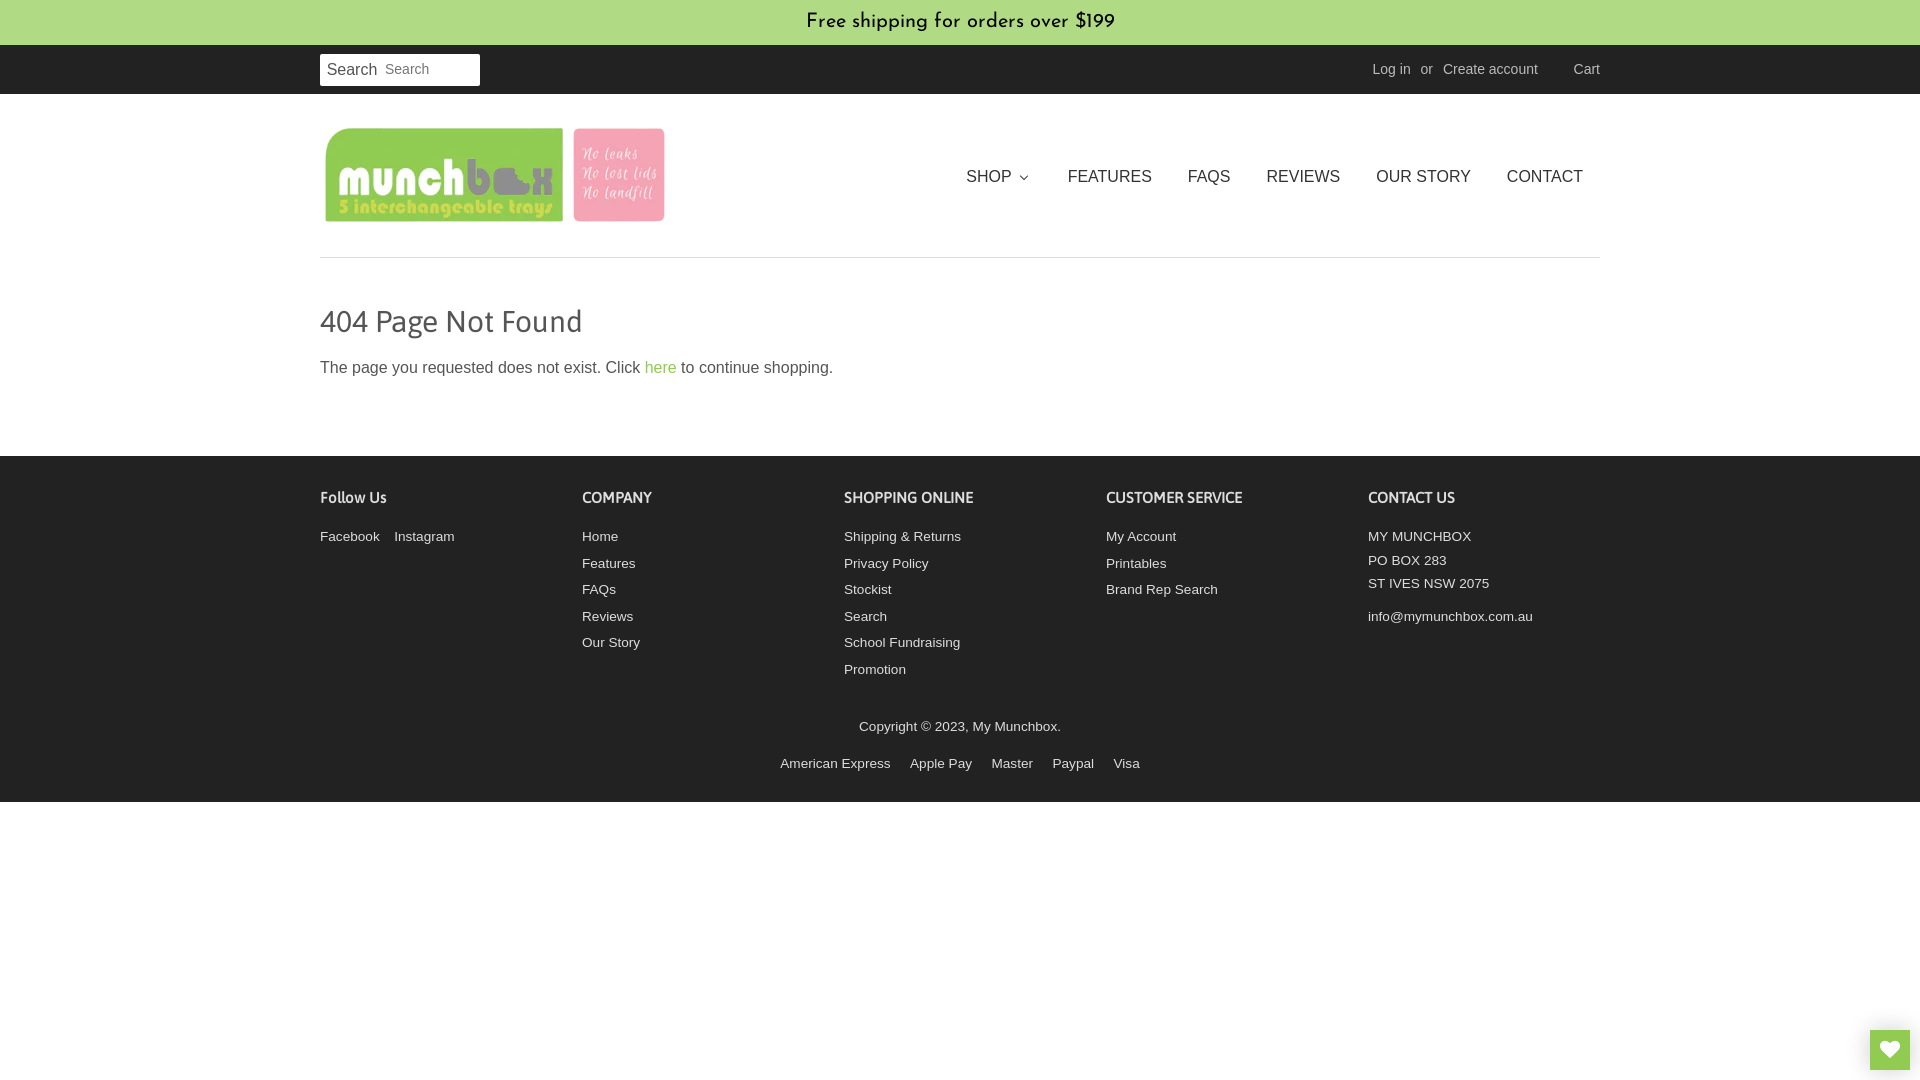 The width and height of the screenshot is (1920, 1080). Describe the element at coordinates (1005, 176) in the screenshot. I see `SHOP` at that location.